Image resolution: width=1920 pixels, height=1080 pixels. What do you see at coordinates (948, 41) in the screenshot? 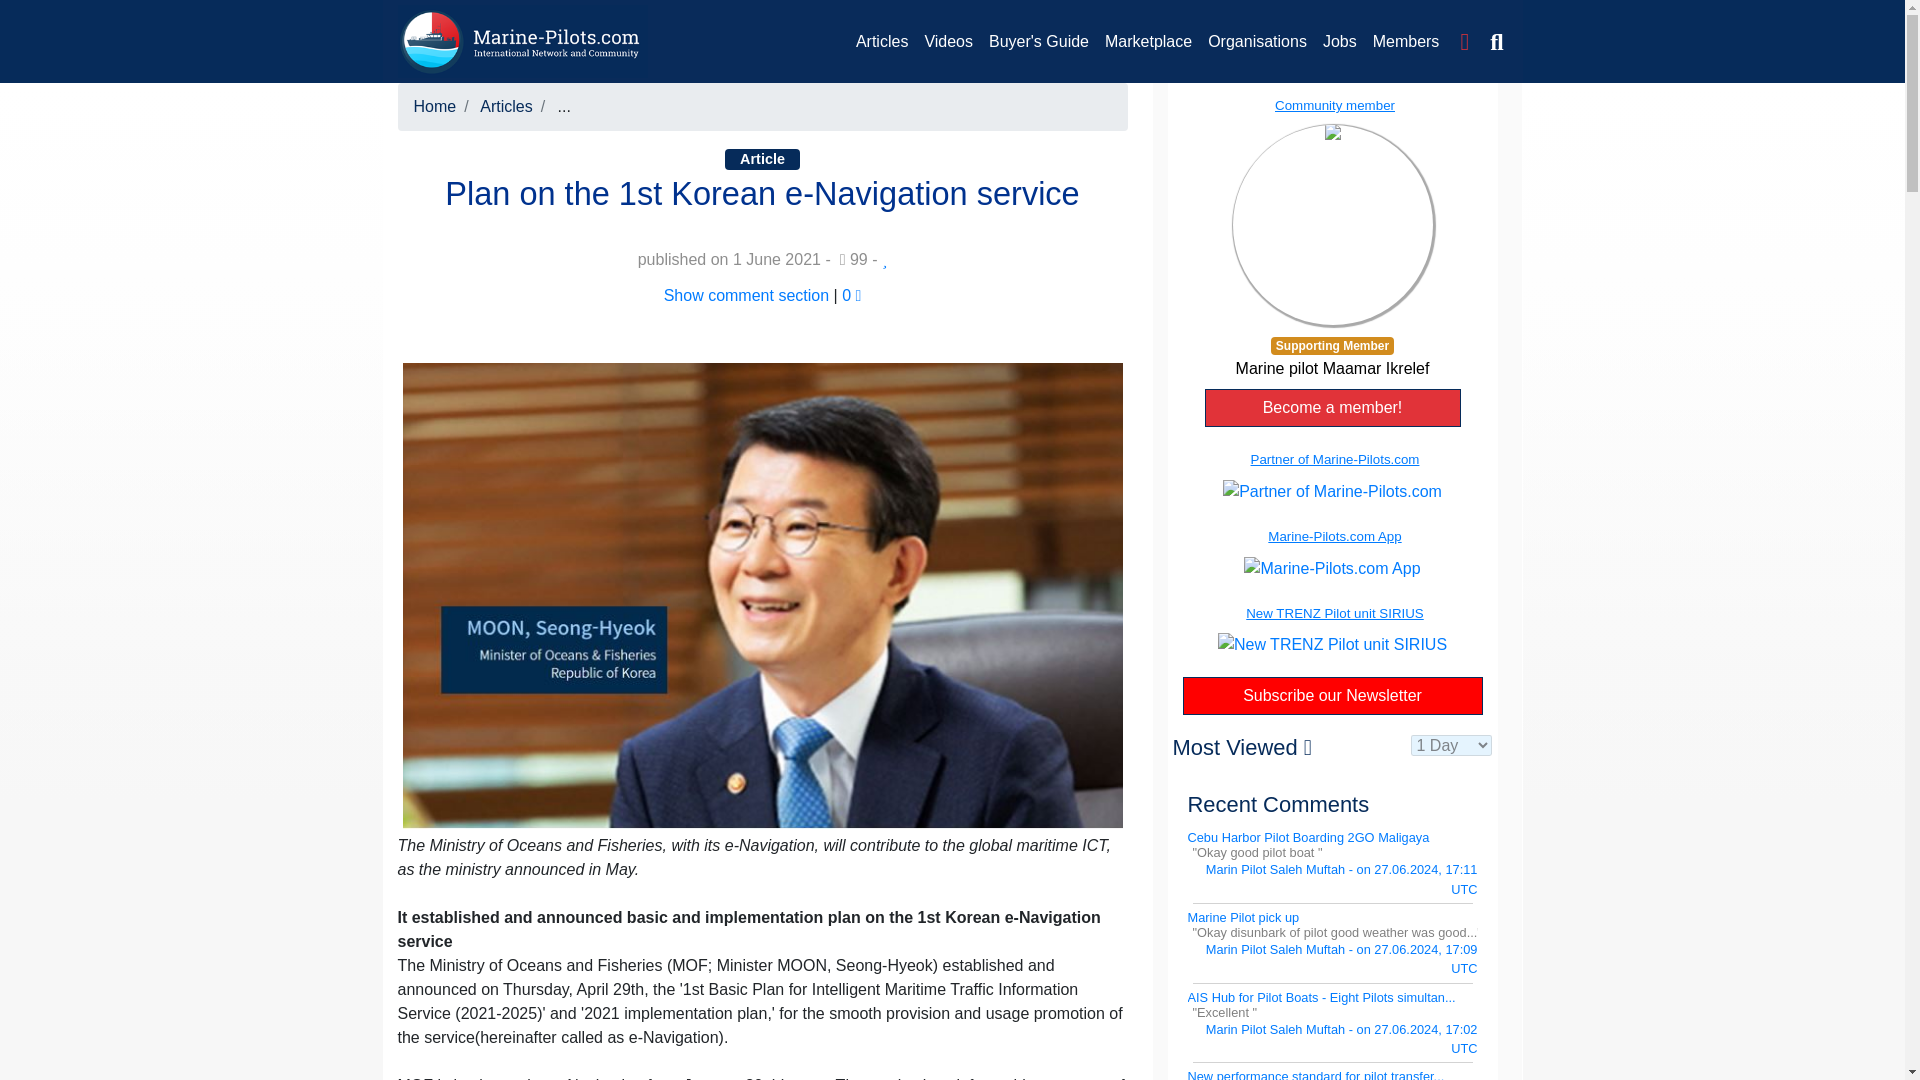
I see `Videos` at bounding box center [948, 41].